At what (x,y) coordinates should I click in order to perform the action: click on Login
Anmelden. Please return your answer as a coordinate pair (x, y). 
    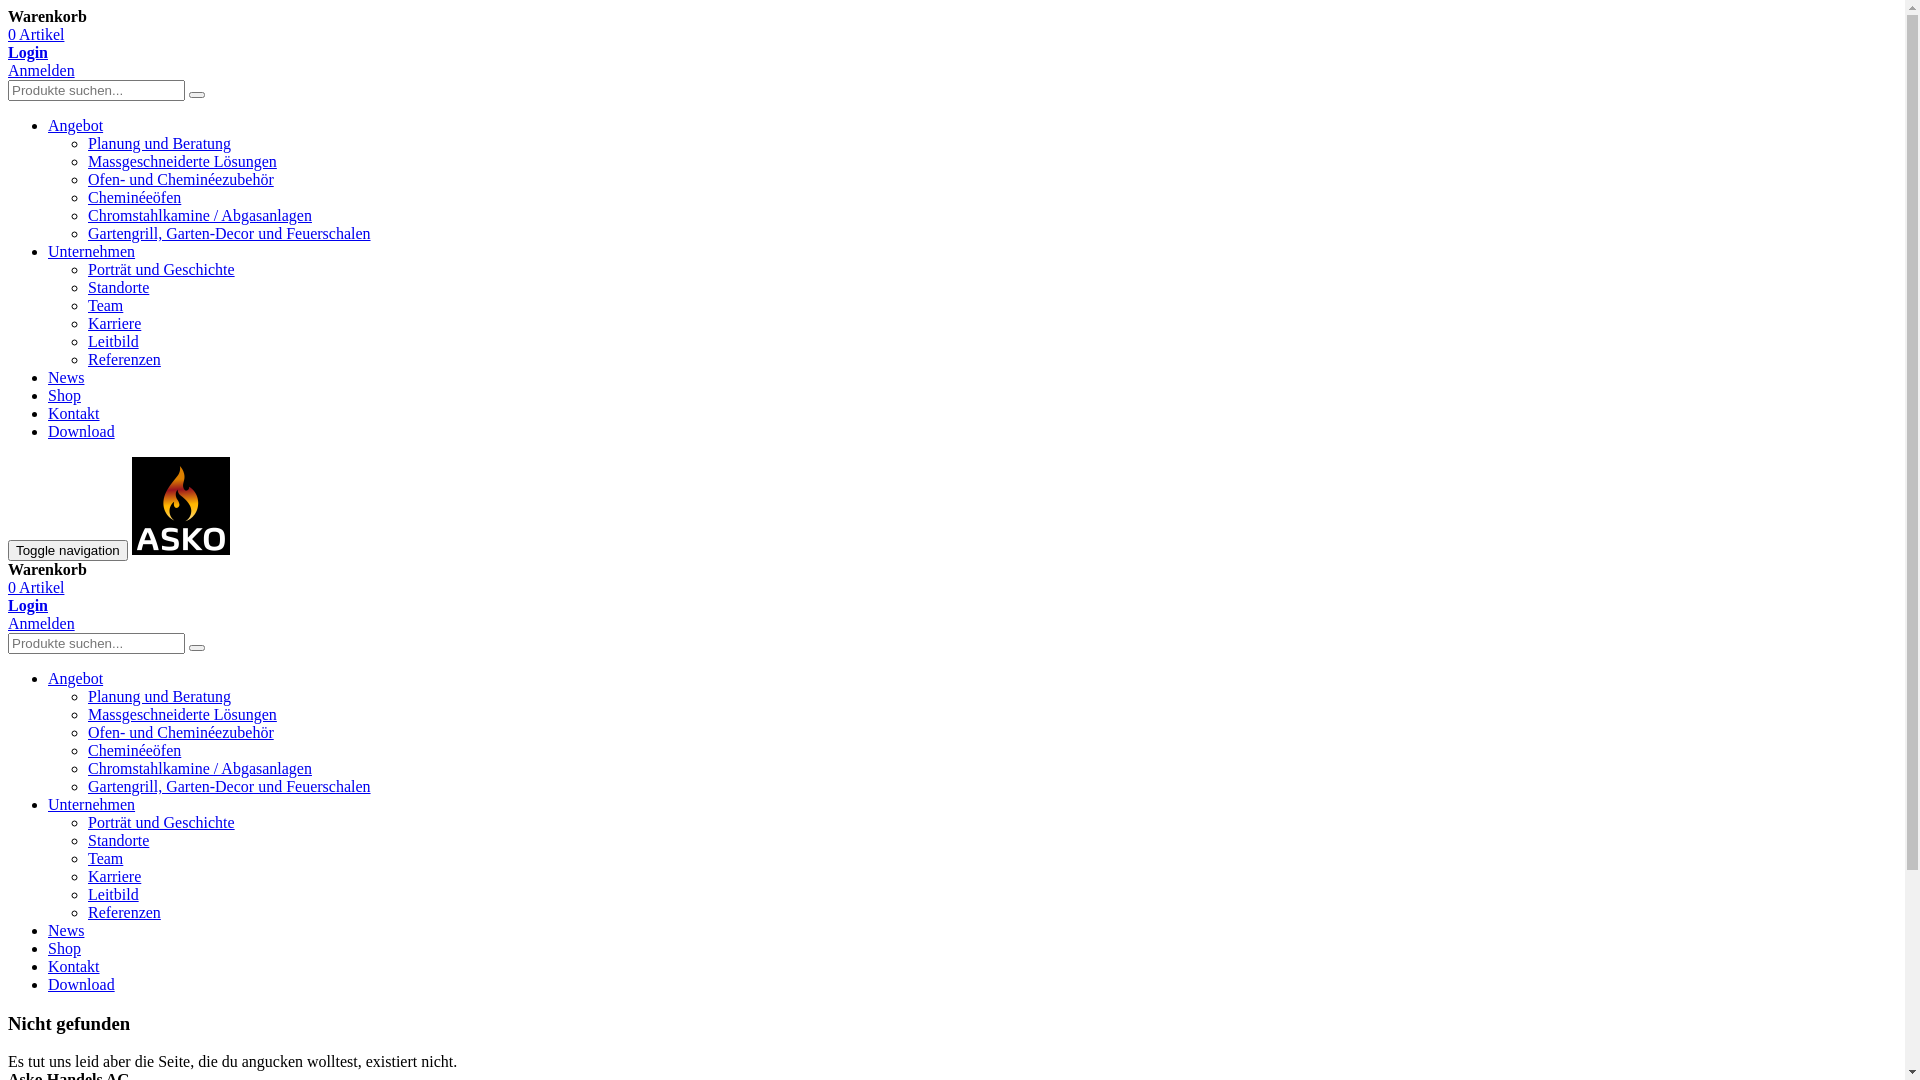
    Looking at the image, I should click on (42, 62).